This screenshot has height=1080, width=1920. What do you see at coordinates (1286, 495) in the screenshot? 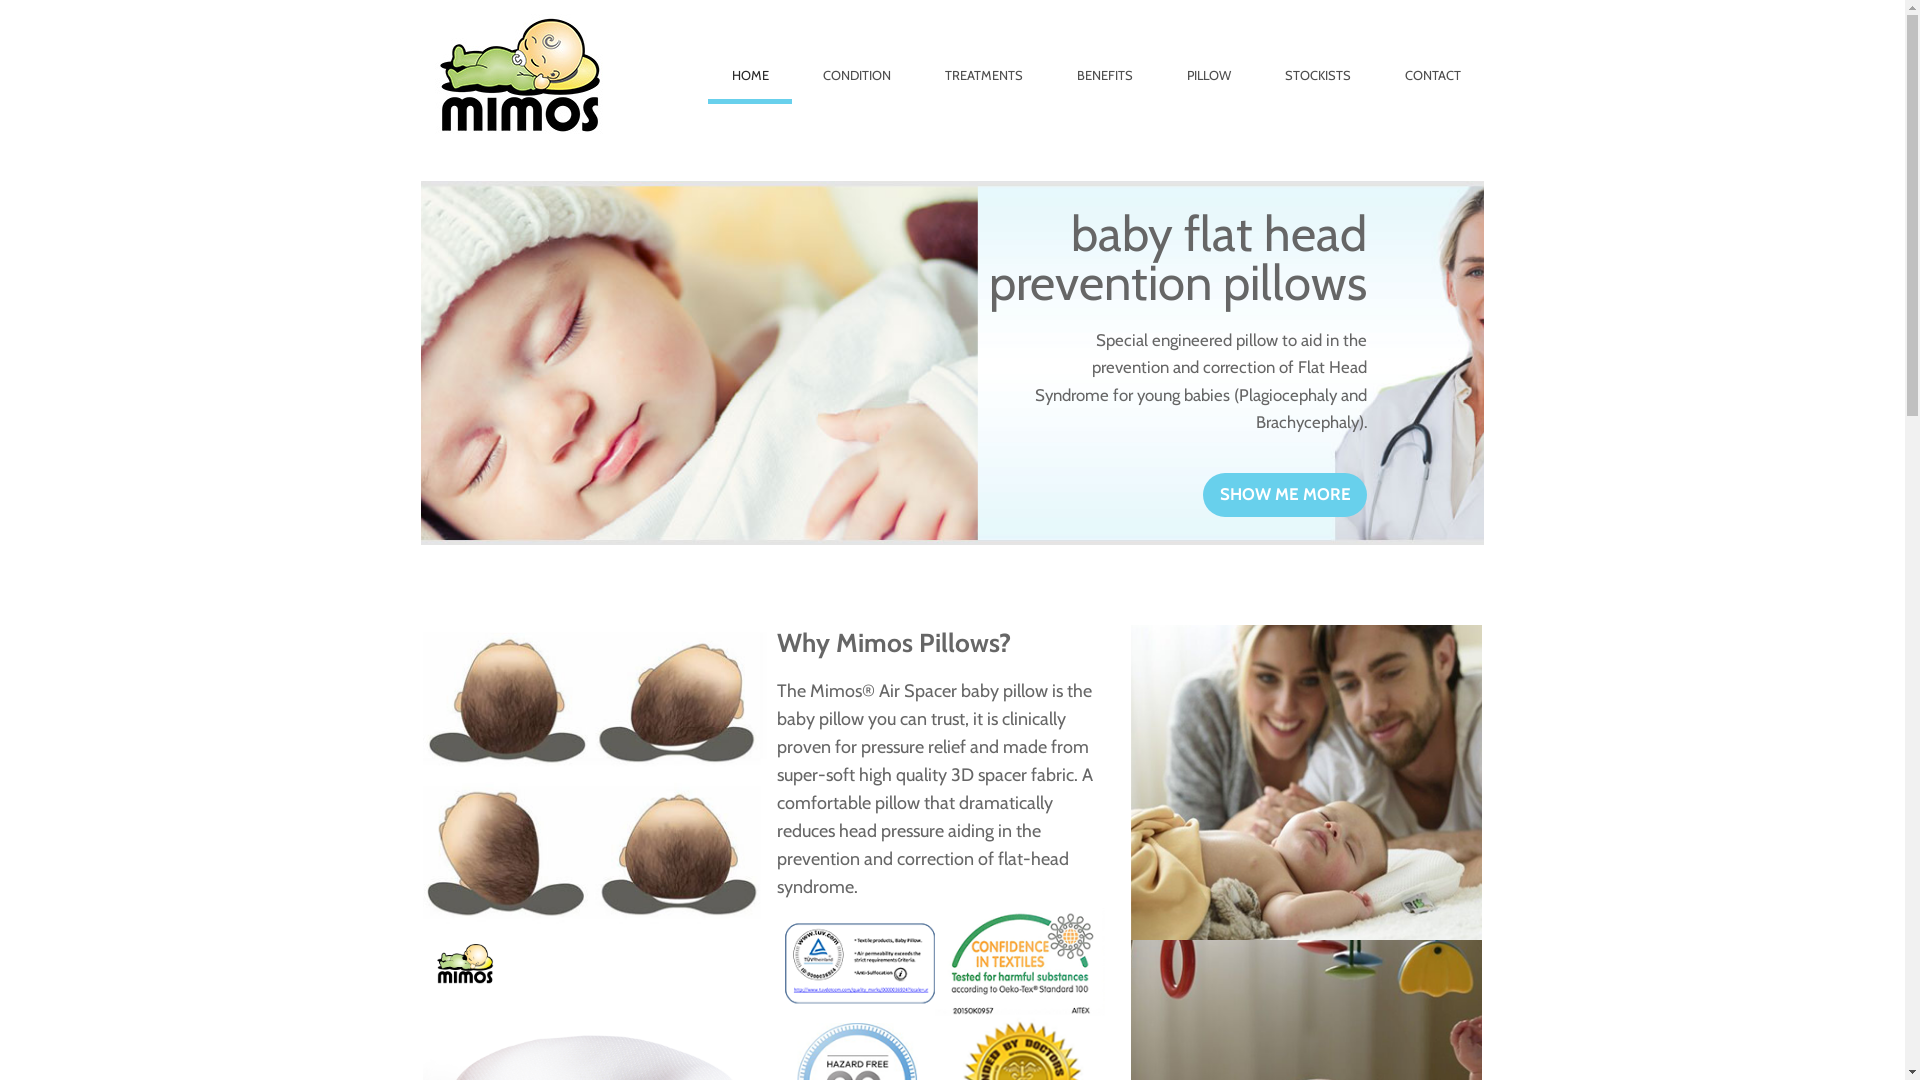
I see `SHOW ME MORE` at bounding box center [1286, 495].